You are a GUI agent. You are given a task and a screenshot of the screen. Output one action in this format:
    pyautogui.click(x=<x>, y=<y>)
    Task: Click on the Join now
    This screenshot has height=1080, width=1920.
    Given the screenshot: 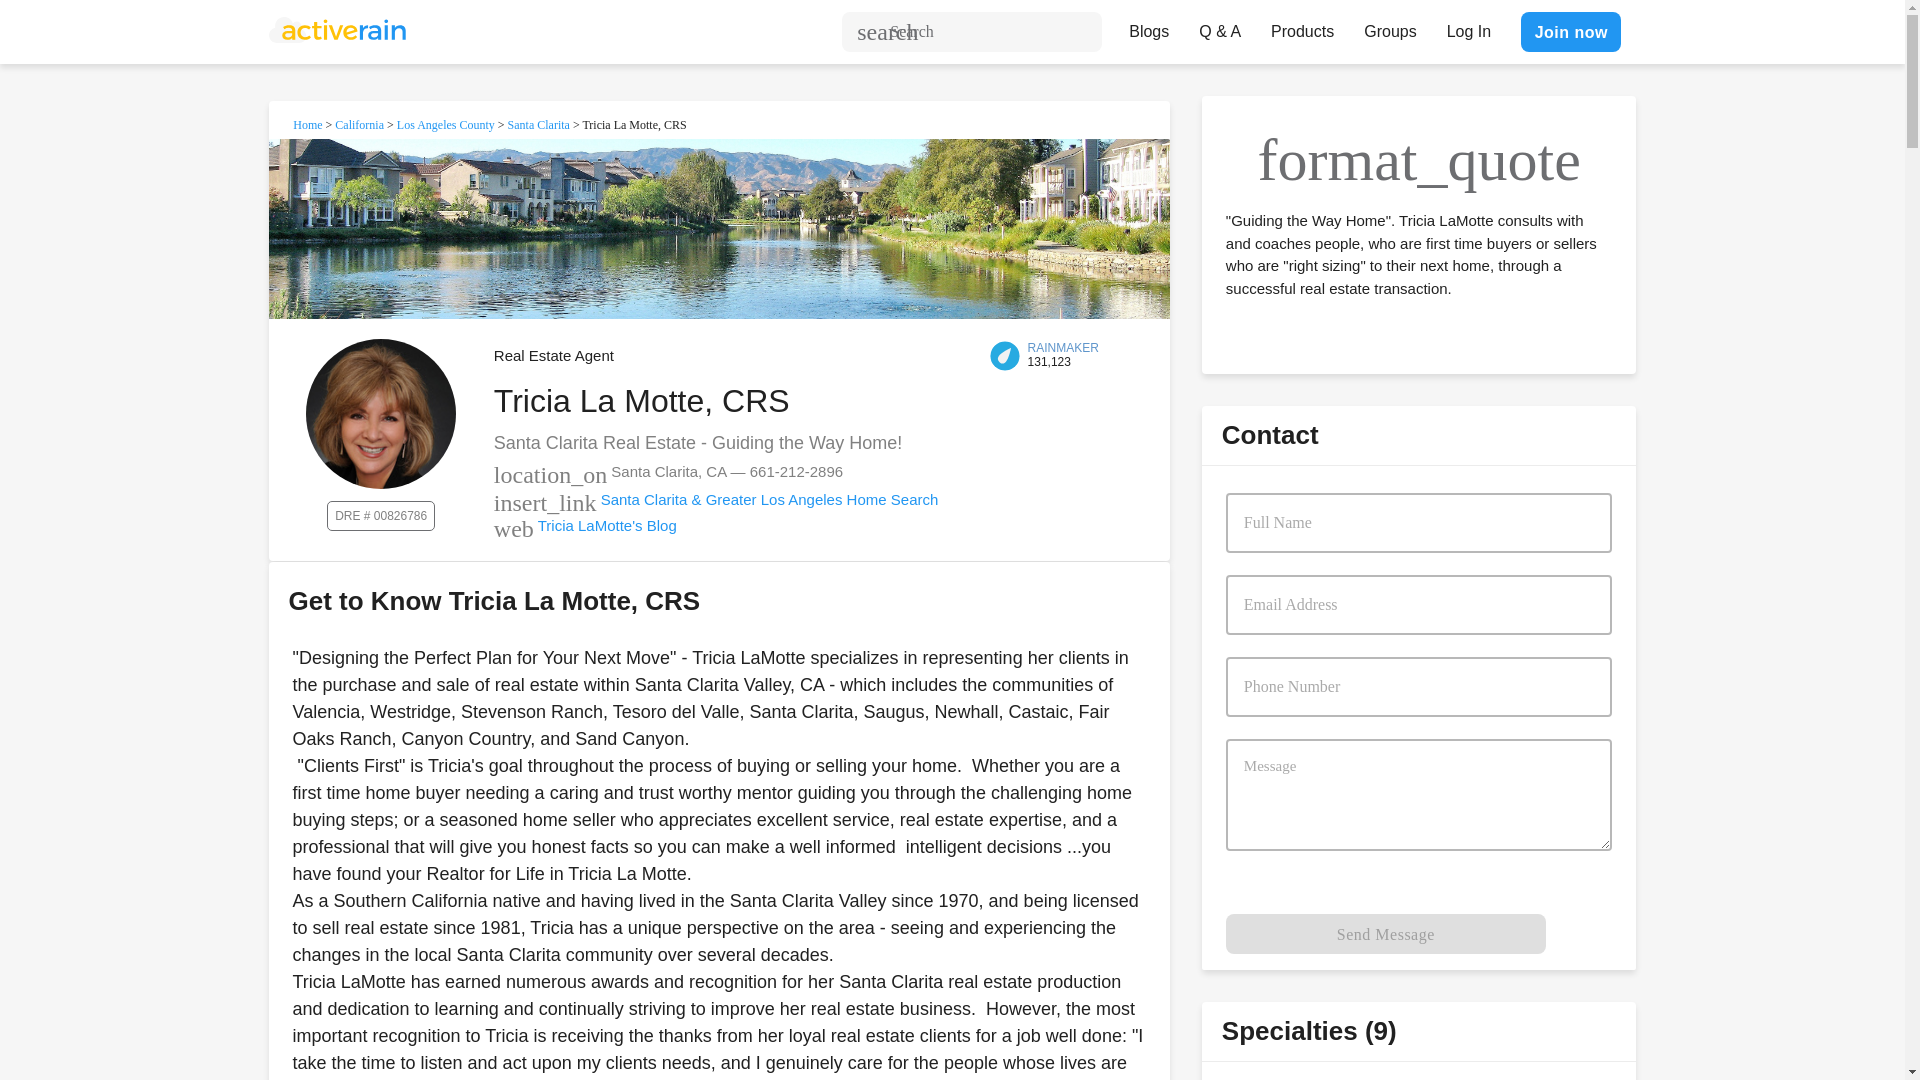 What is the action you would take?
    pyautogui.click(x=1570, y=31)
    